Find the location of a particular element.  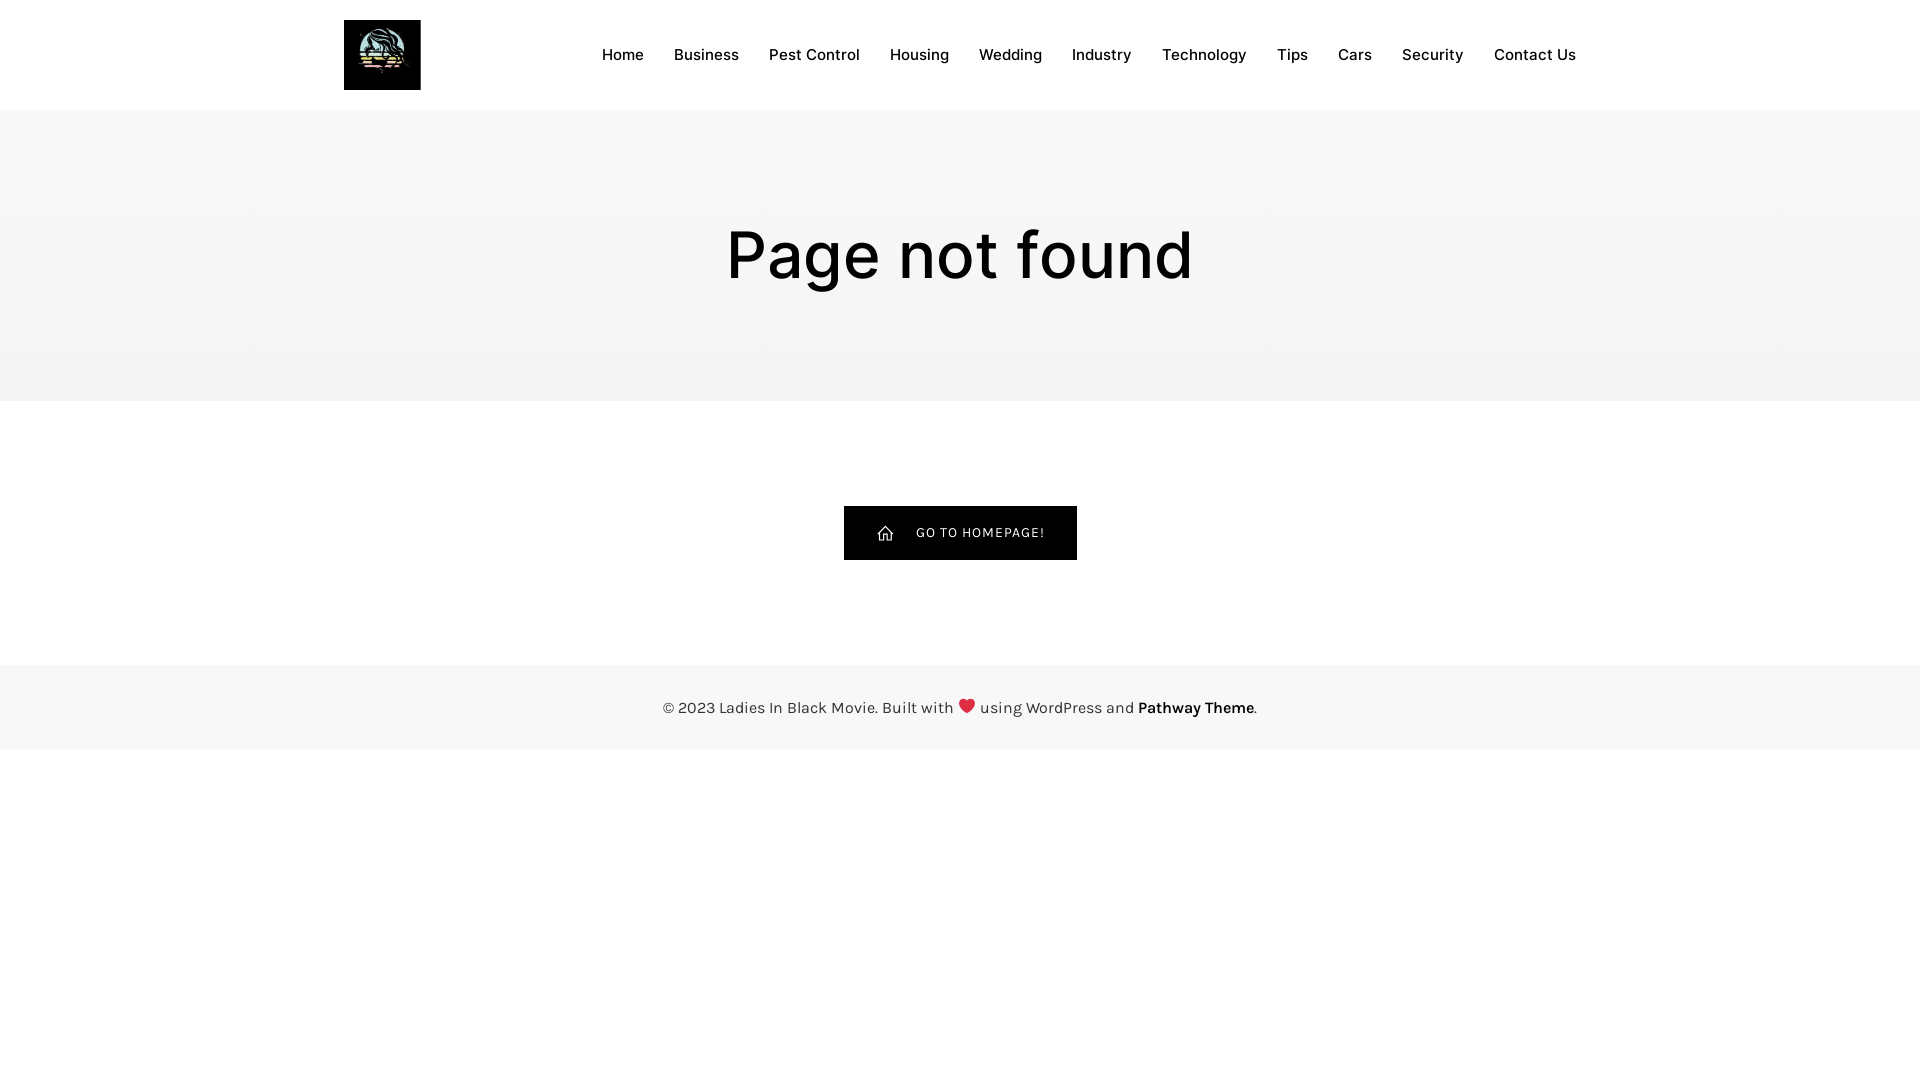

Tips is located at coordinates (1292, 56).